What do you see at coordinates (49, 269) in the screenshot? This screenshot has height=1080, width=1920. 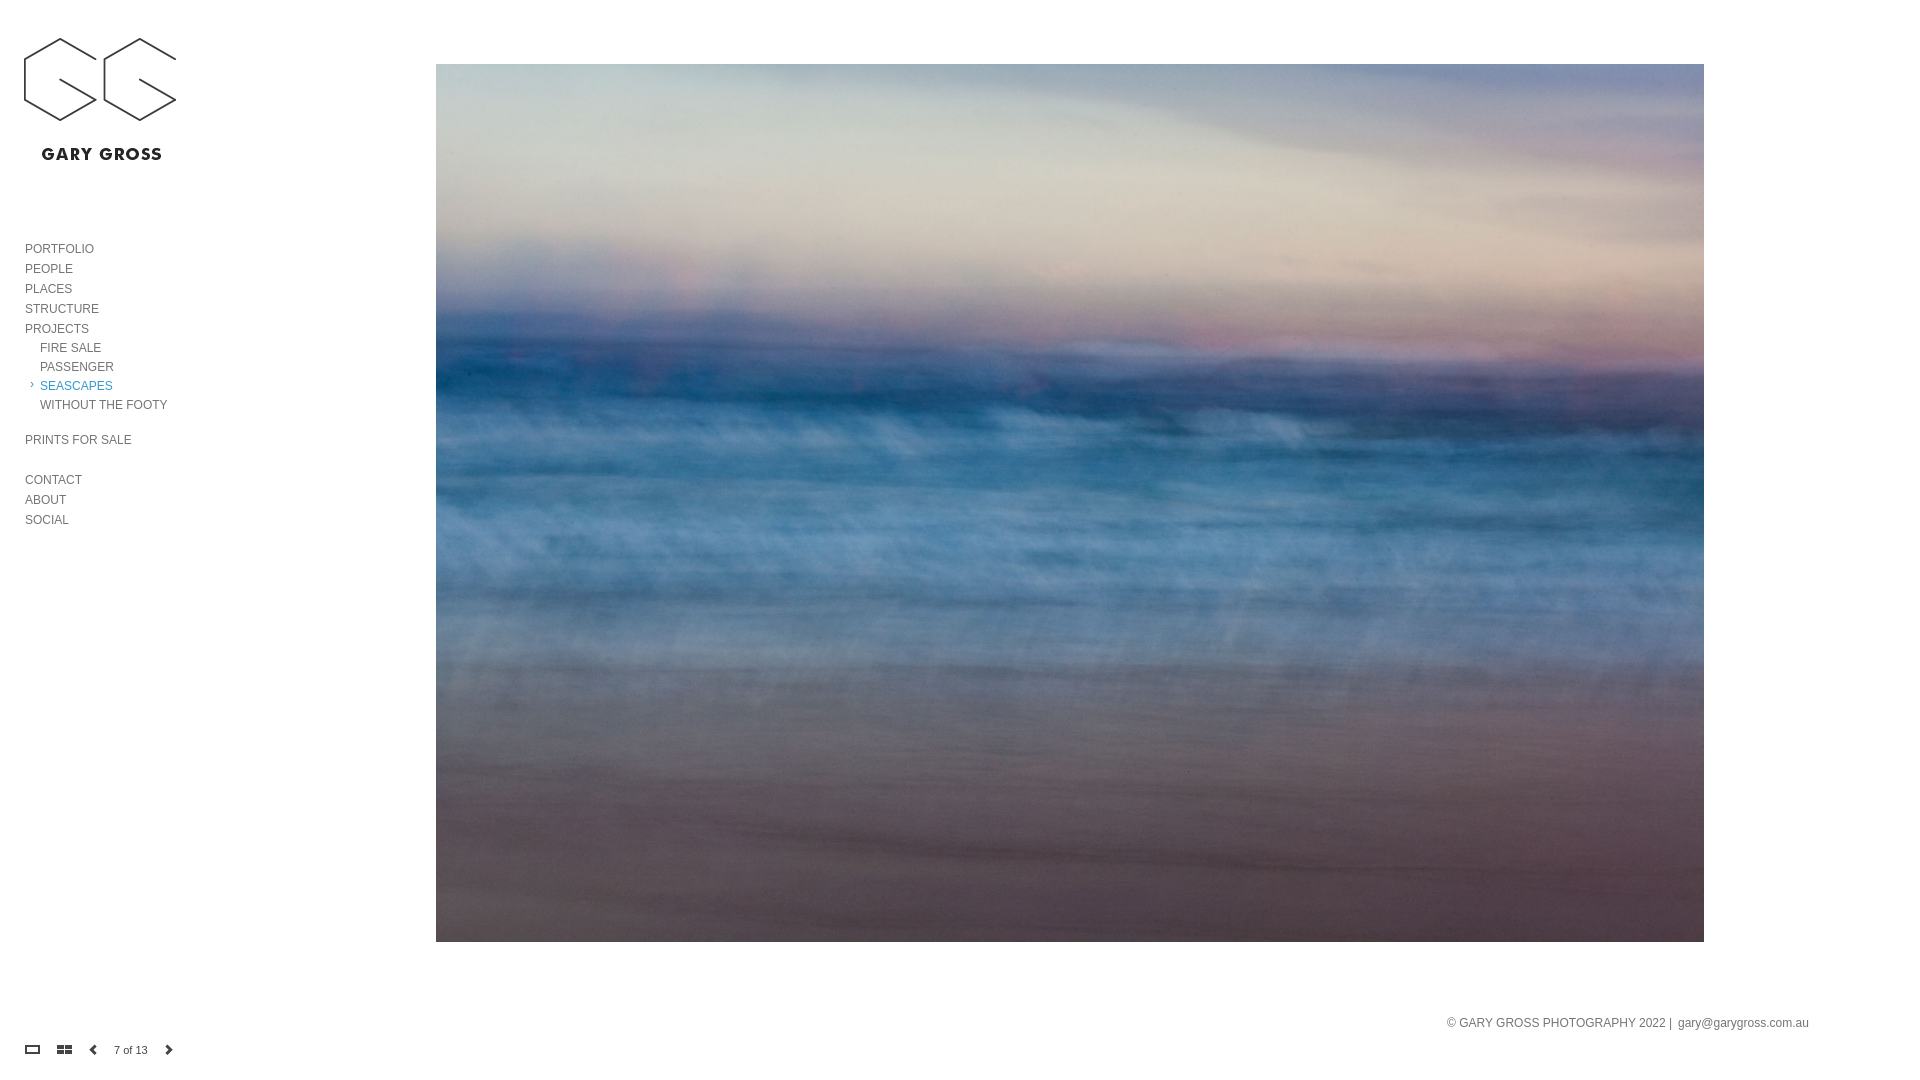 I see `PEOPLE` at bounding box center [49, 269].